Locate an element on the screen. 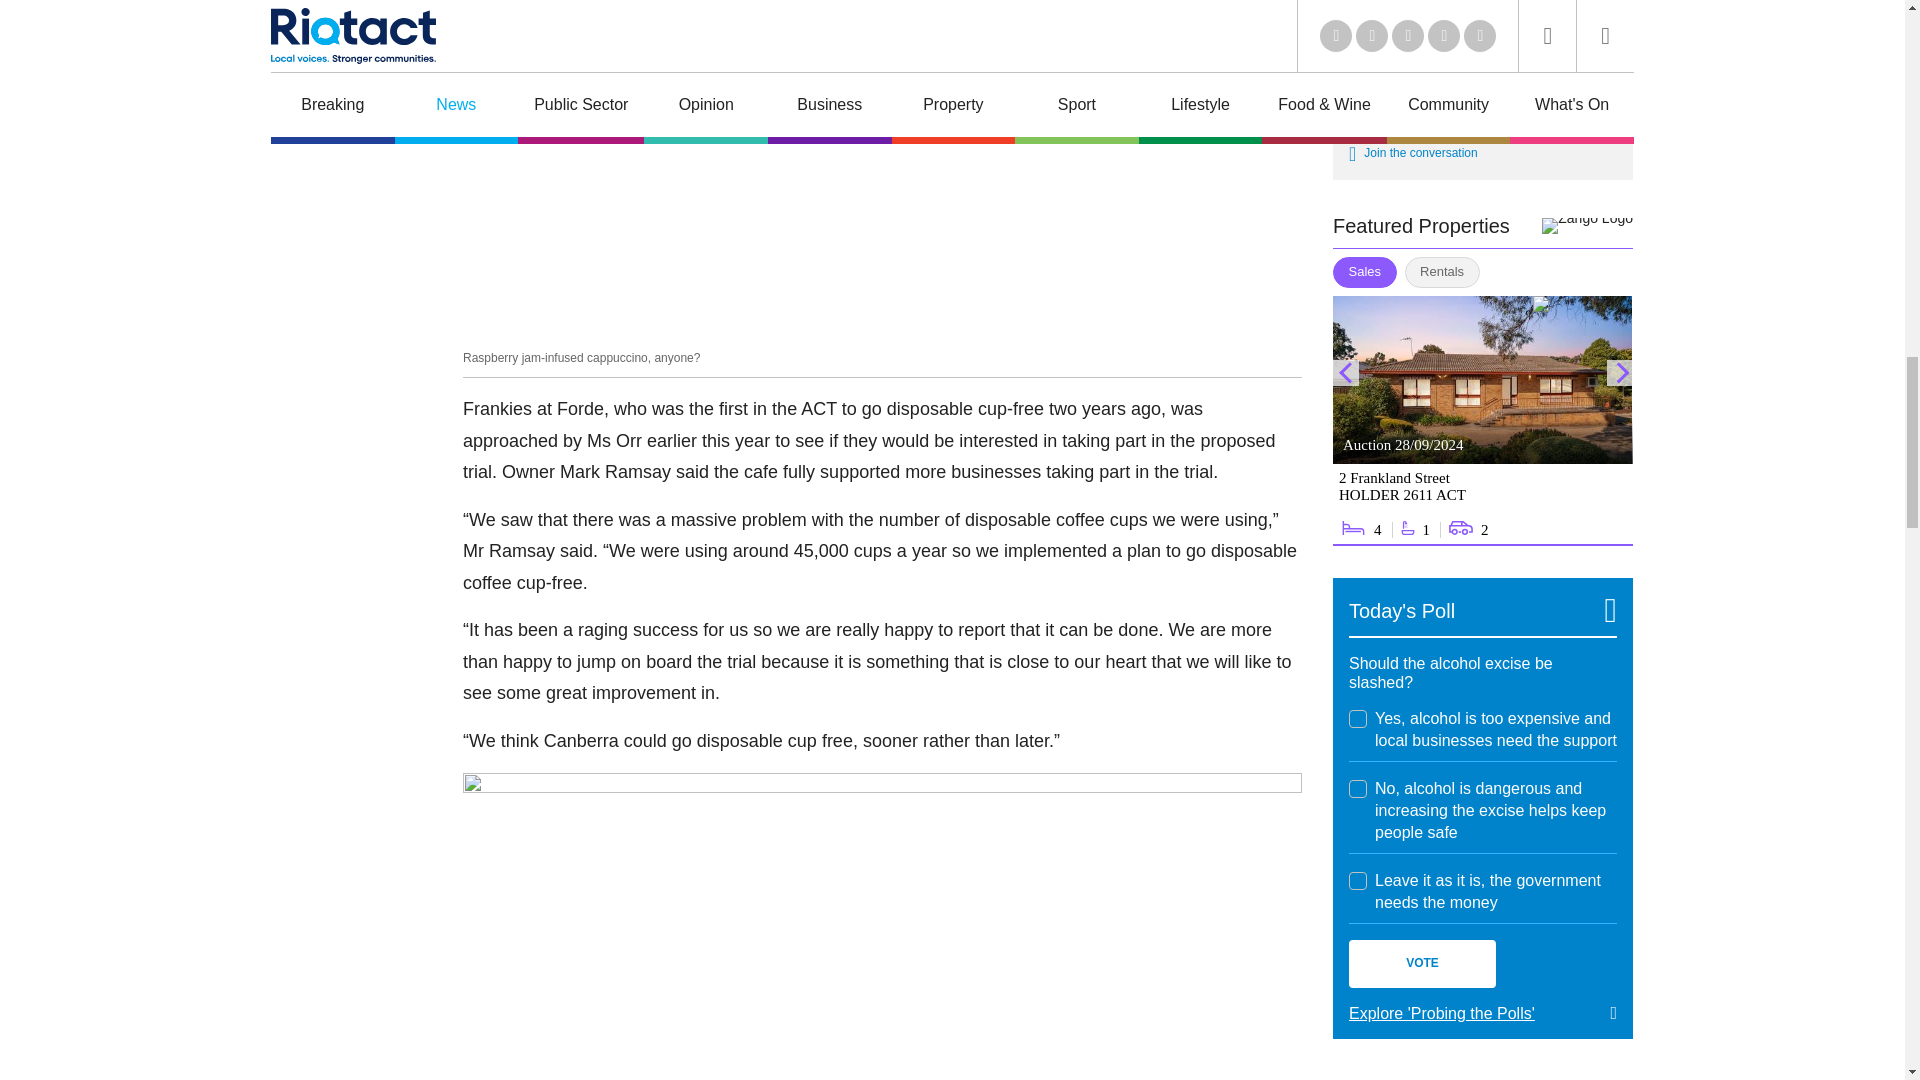 The width and height of the screenshot is (1920, 1080). Zango Sales is located at coordinates (1482, 420).